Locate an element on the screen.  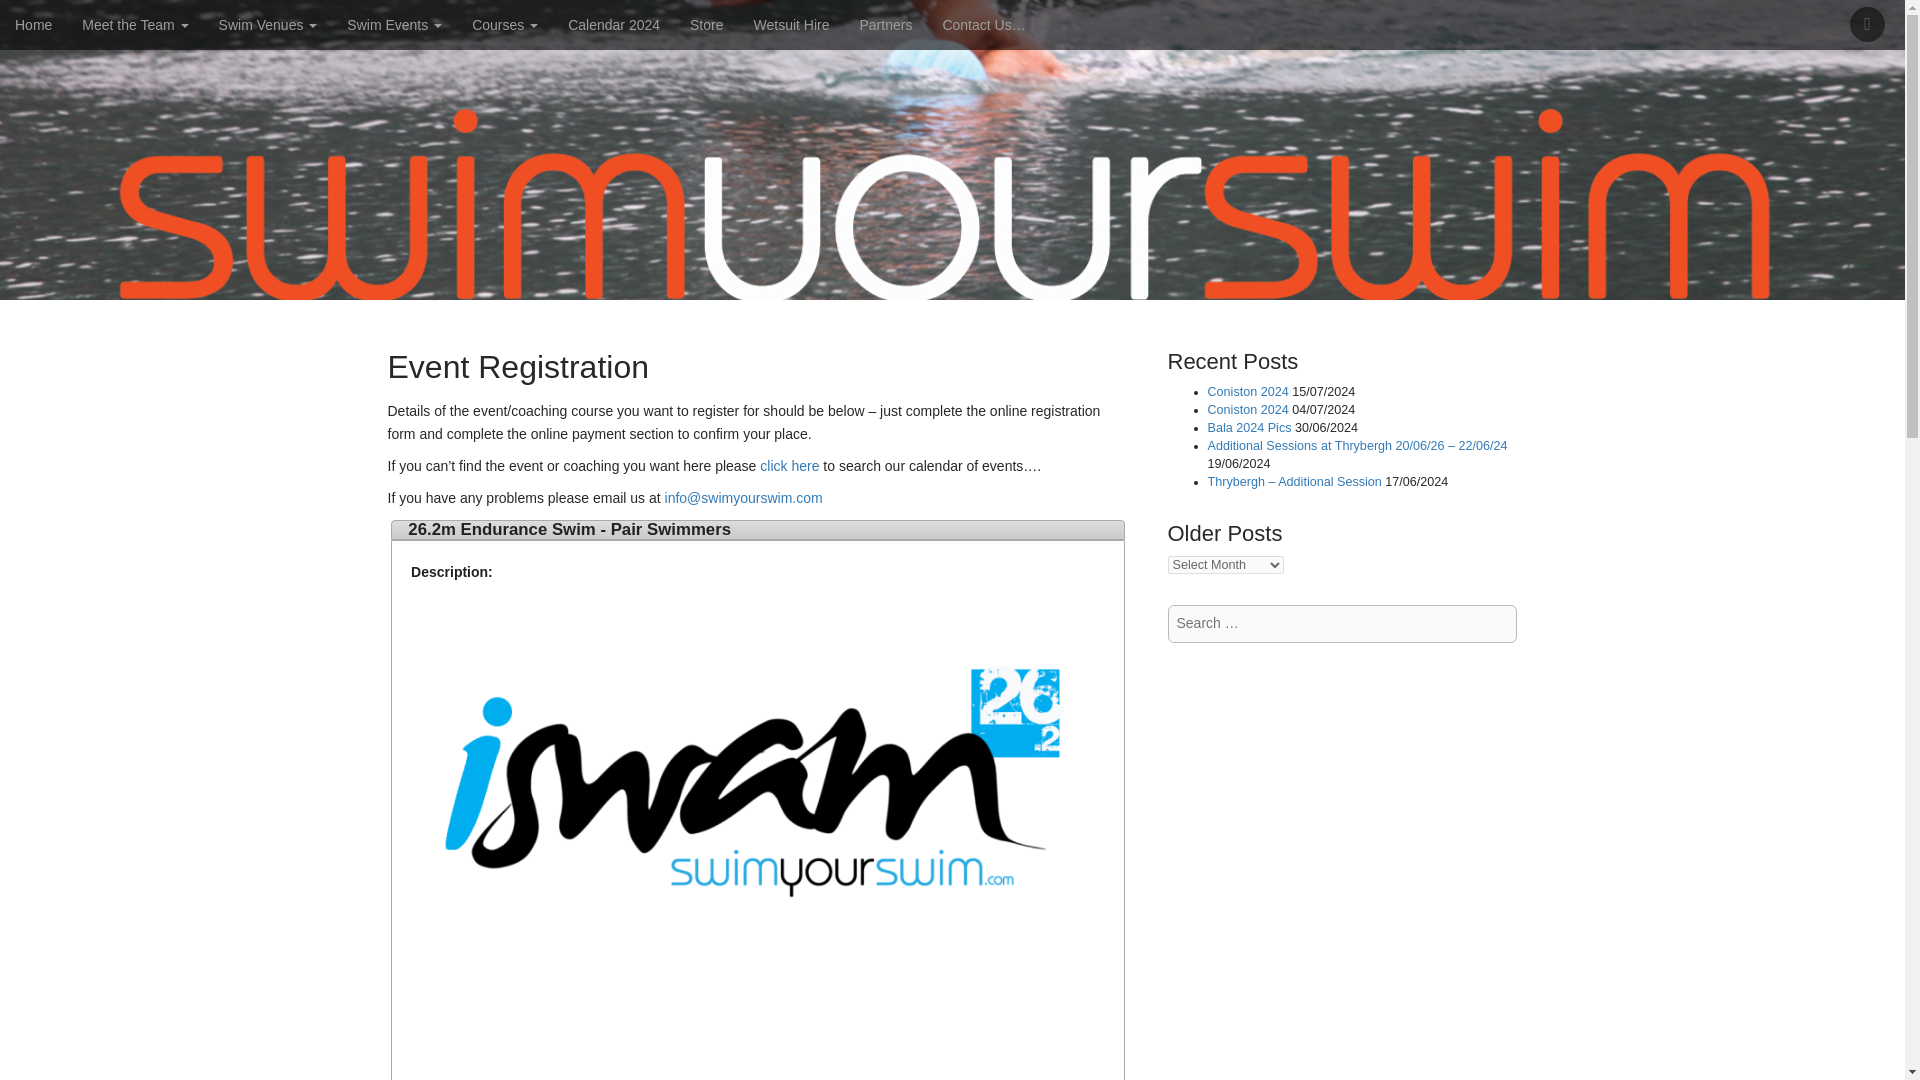
Email us to book your place is located at coordinates (744, 498).